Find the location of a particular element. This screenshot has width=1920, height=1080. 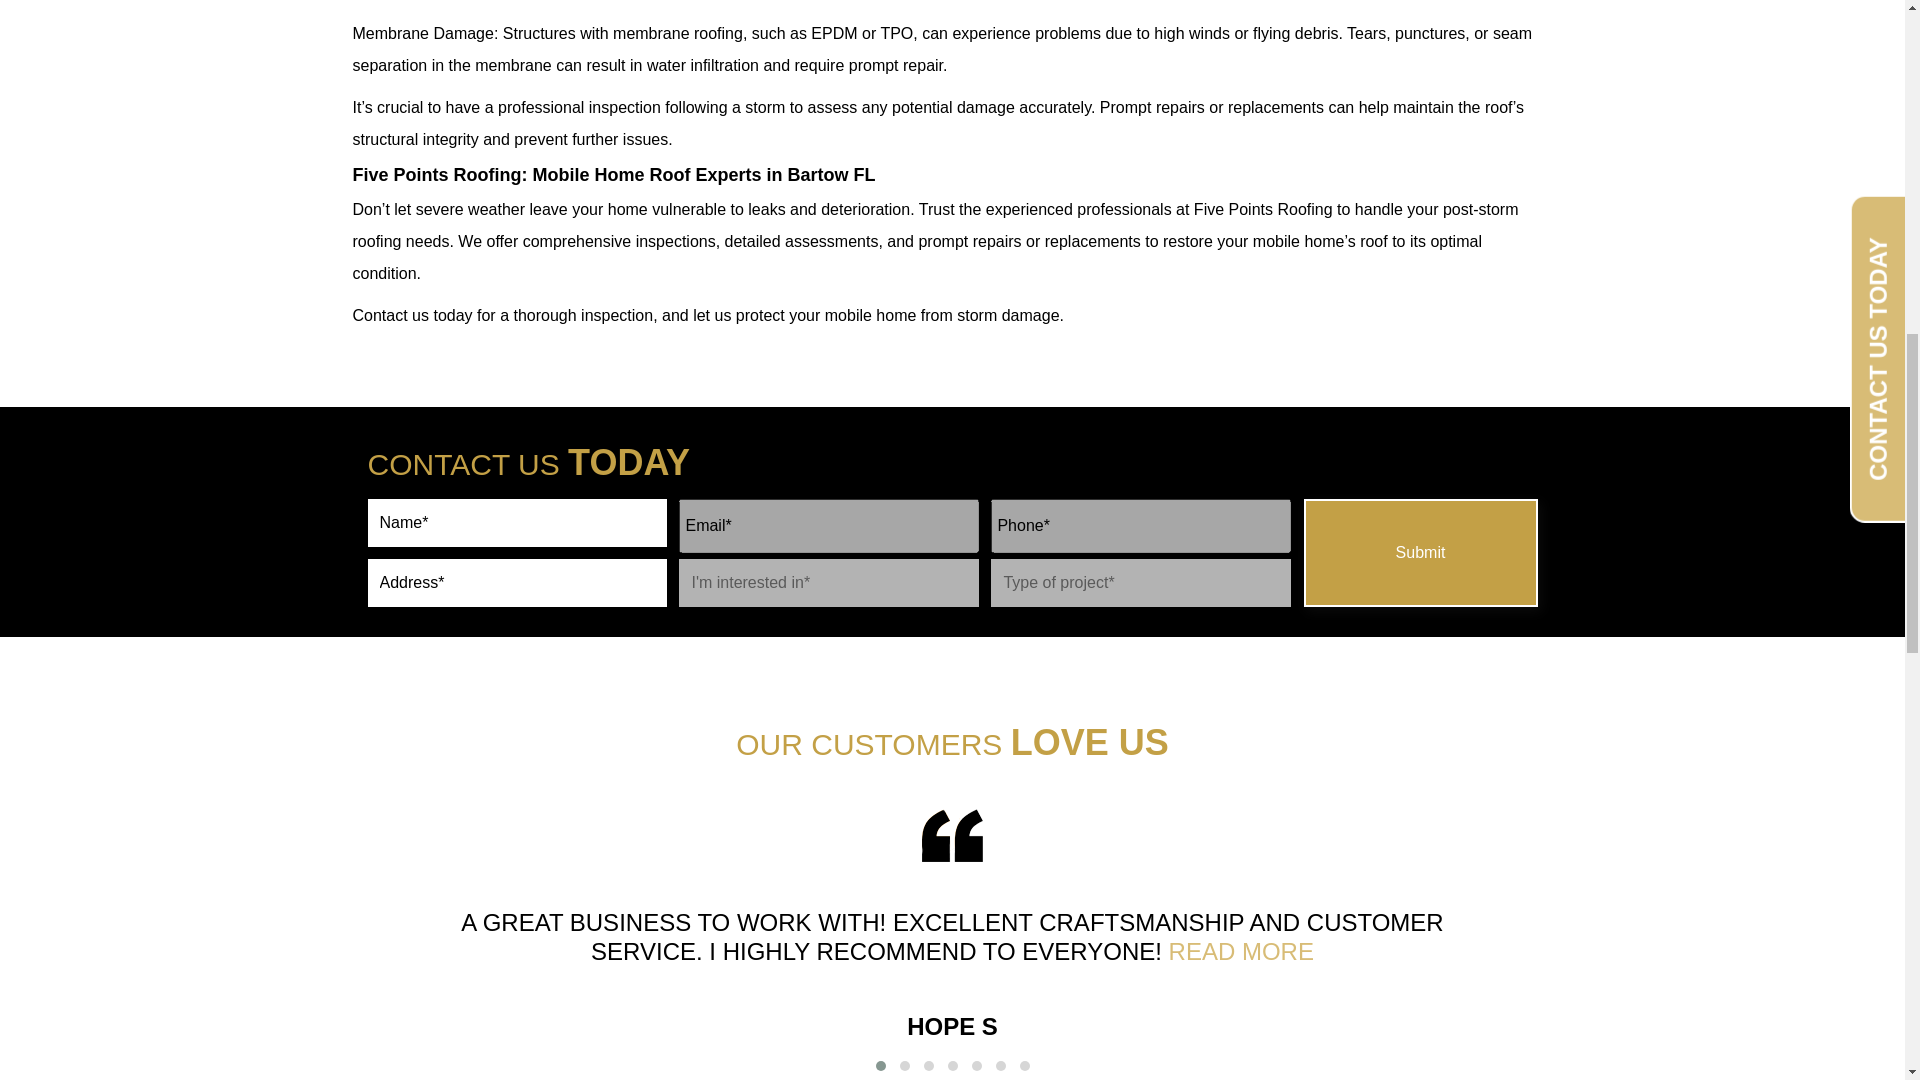

Submit is located at coordinates (1420, 552).